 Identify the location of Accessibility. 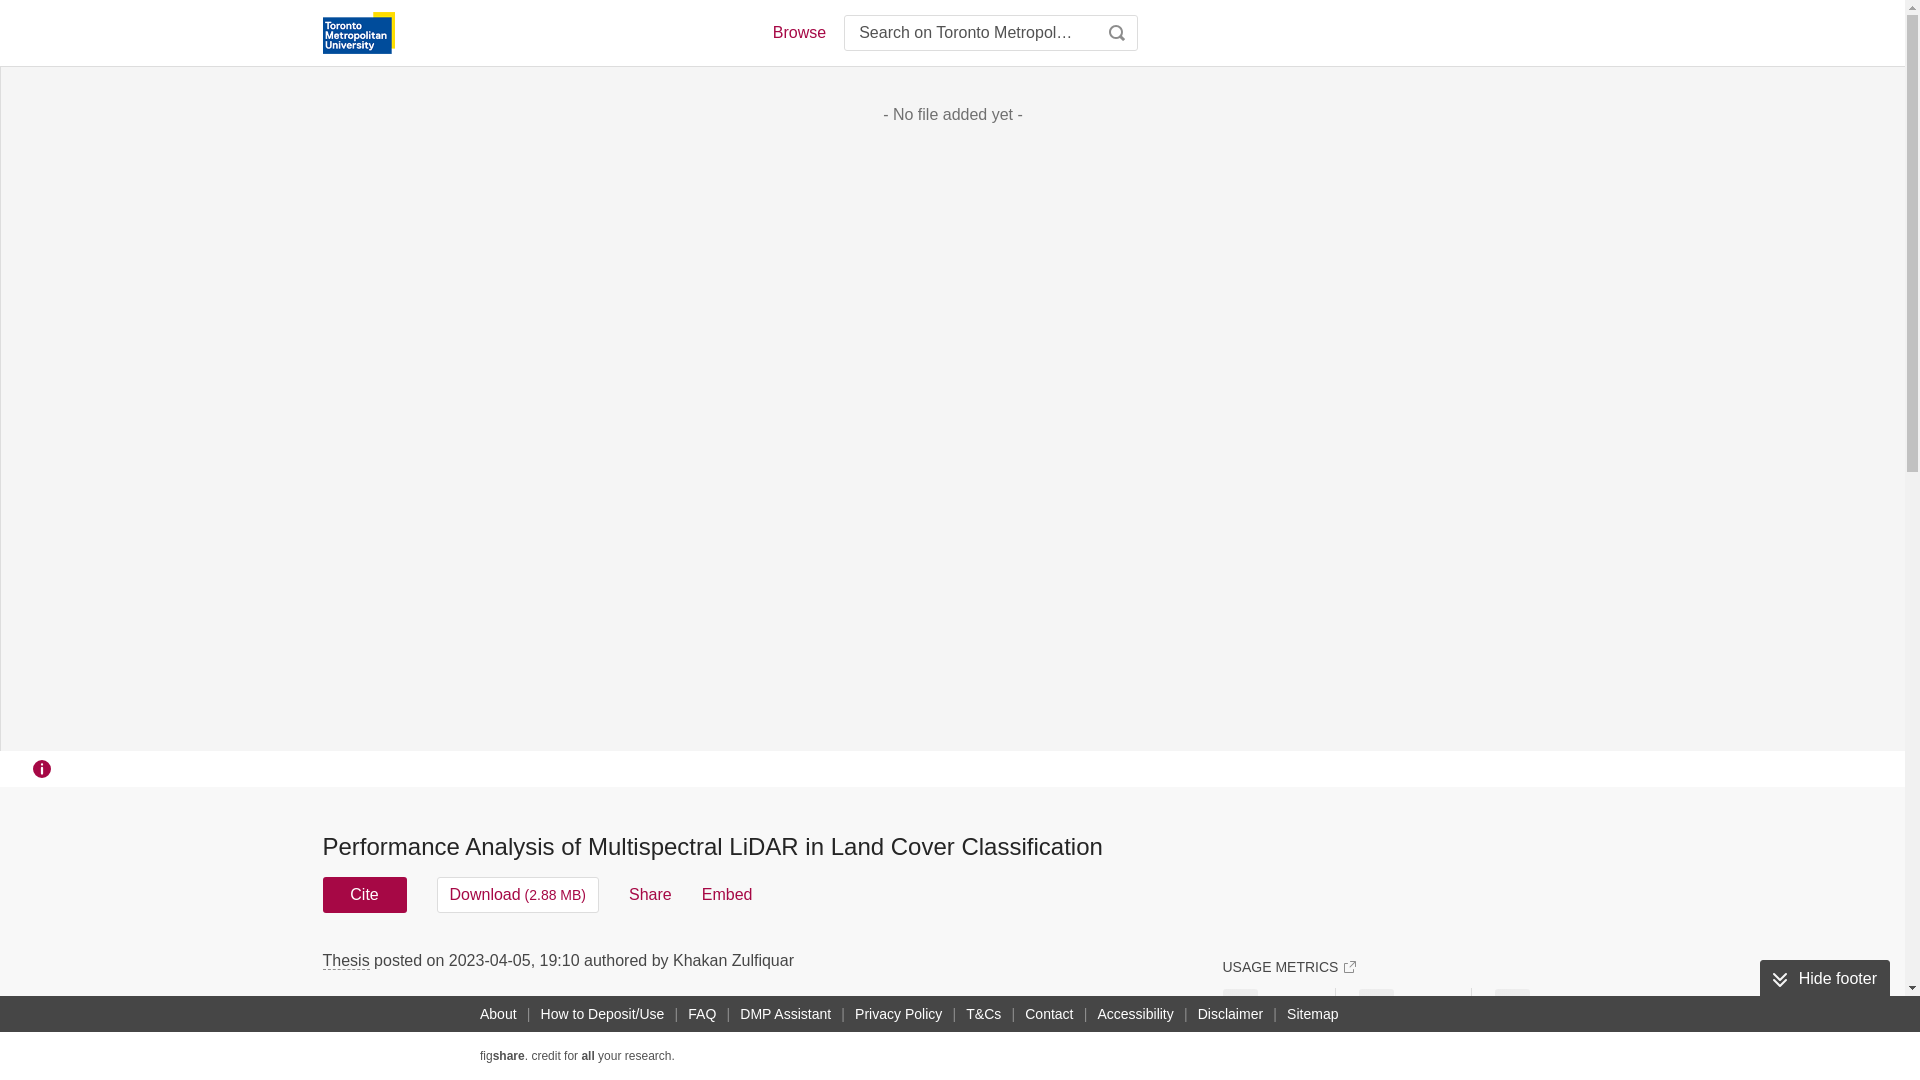
(1136, 1014).